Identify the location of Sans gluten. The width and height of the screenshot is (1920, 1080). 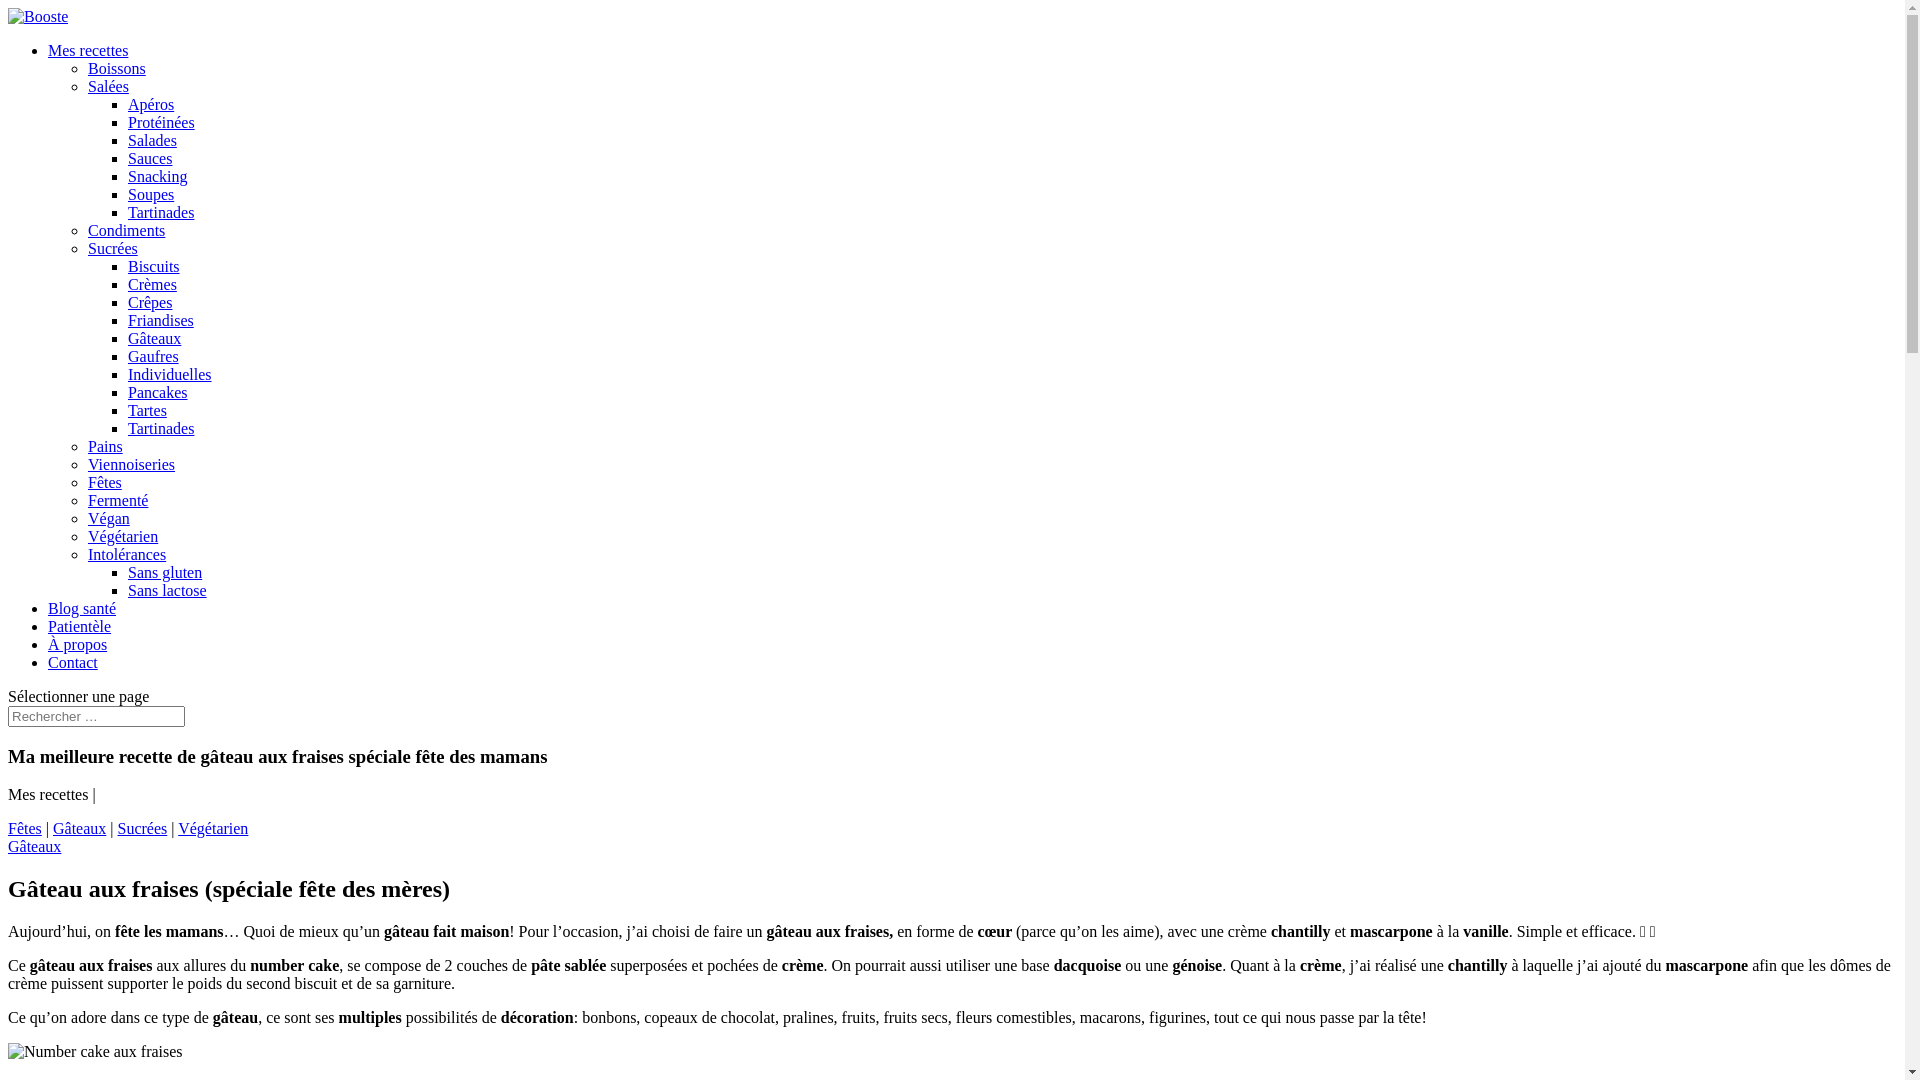
(165, 572).